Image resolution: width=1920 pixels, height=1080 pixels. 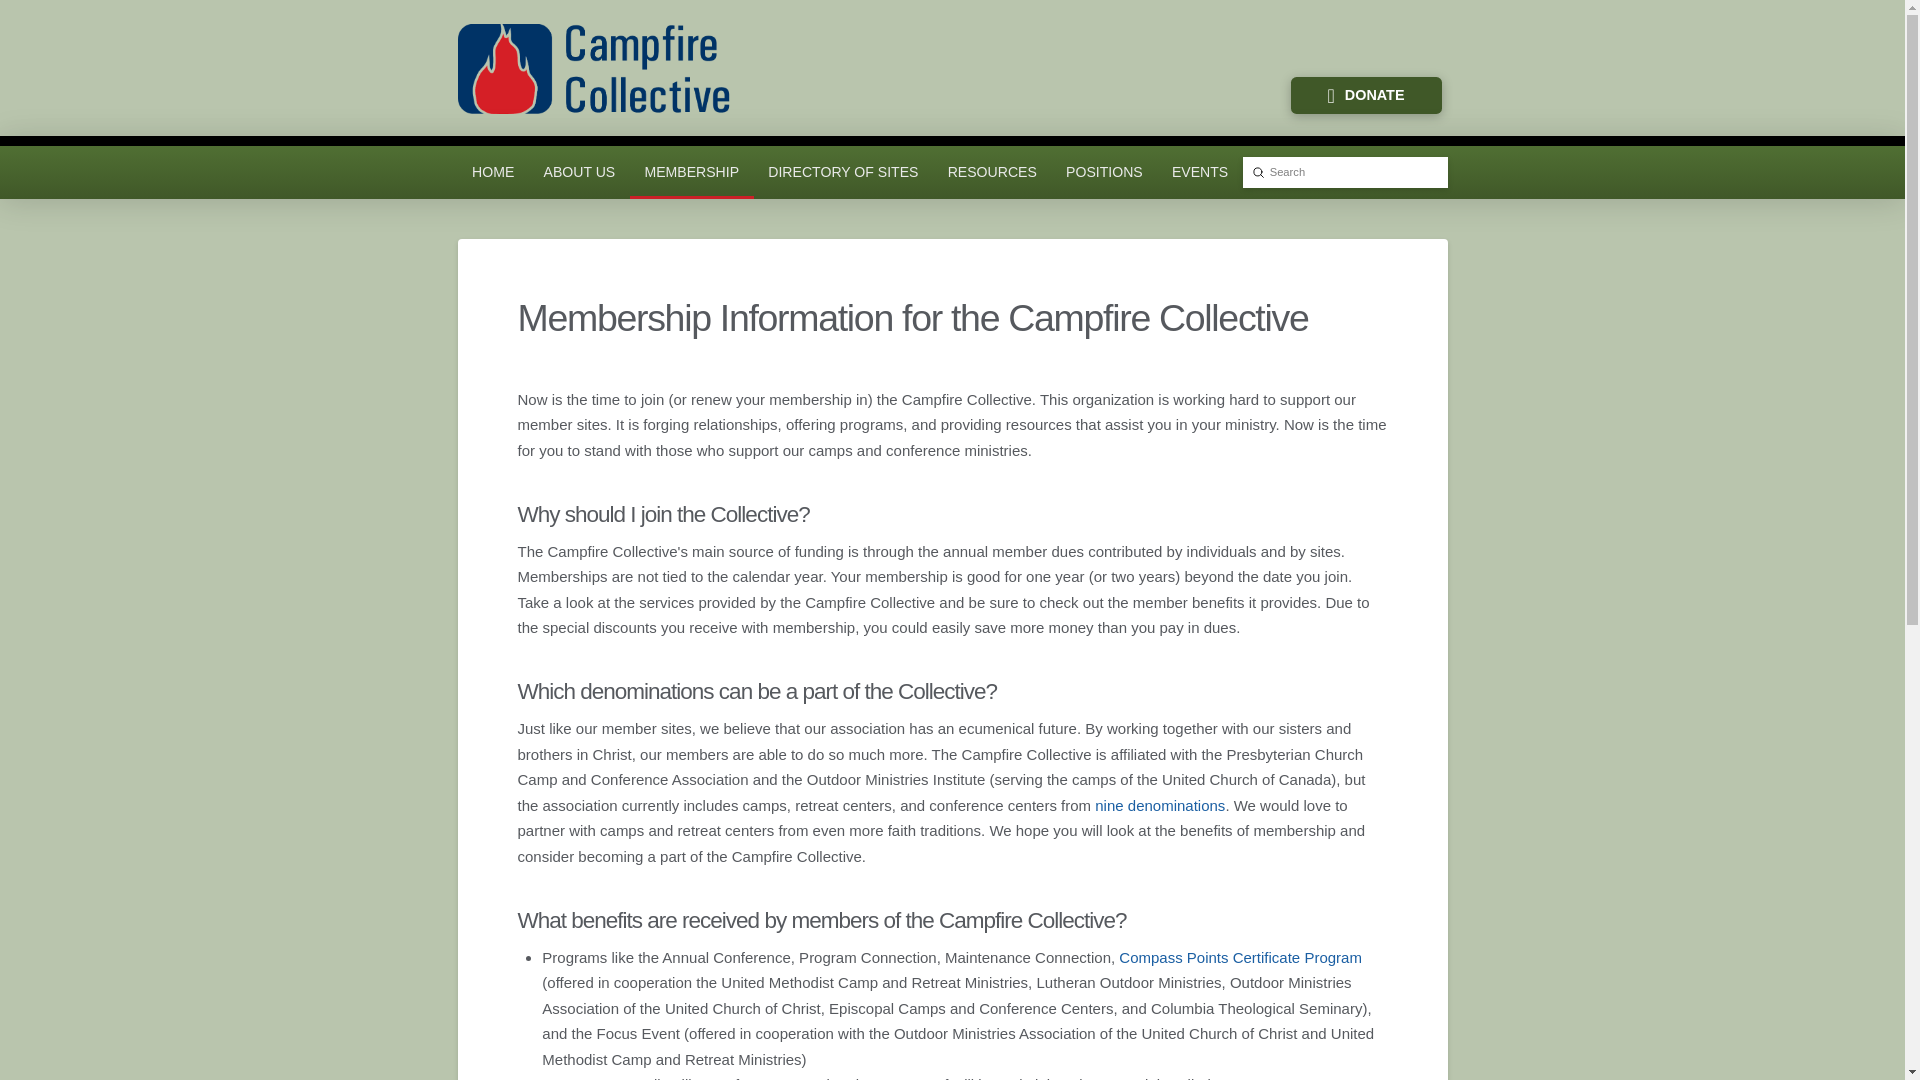 I want to click on POSITIONS, so click(x=1104, y=172).